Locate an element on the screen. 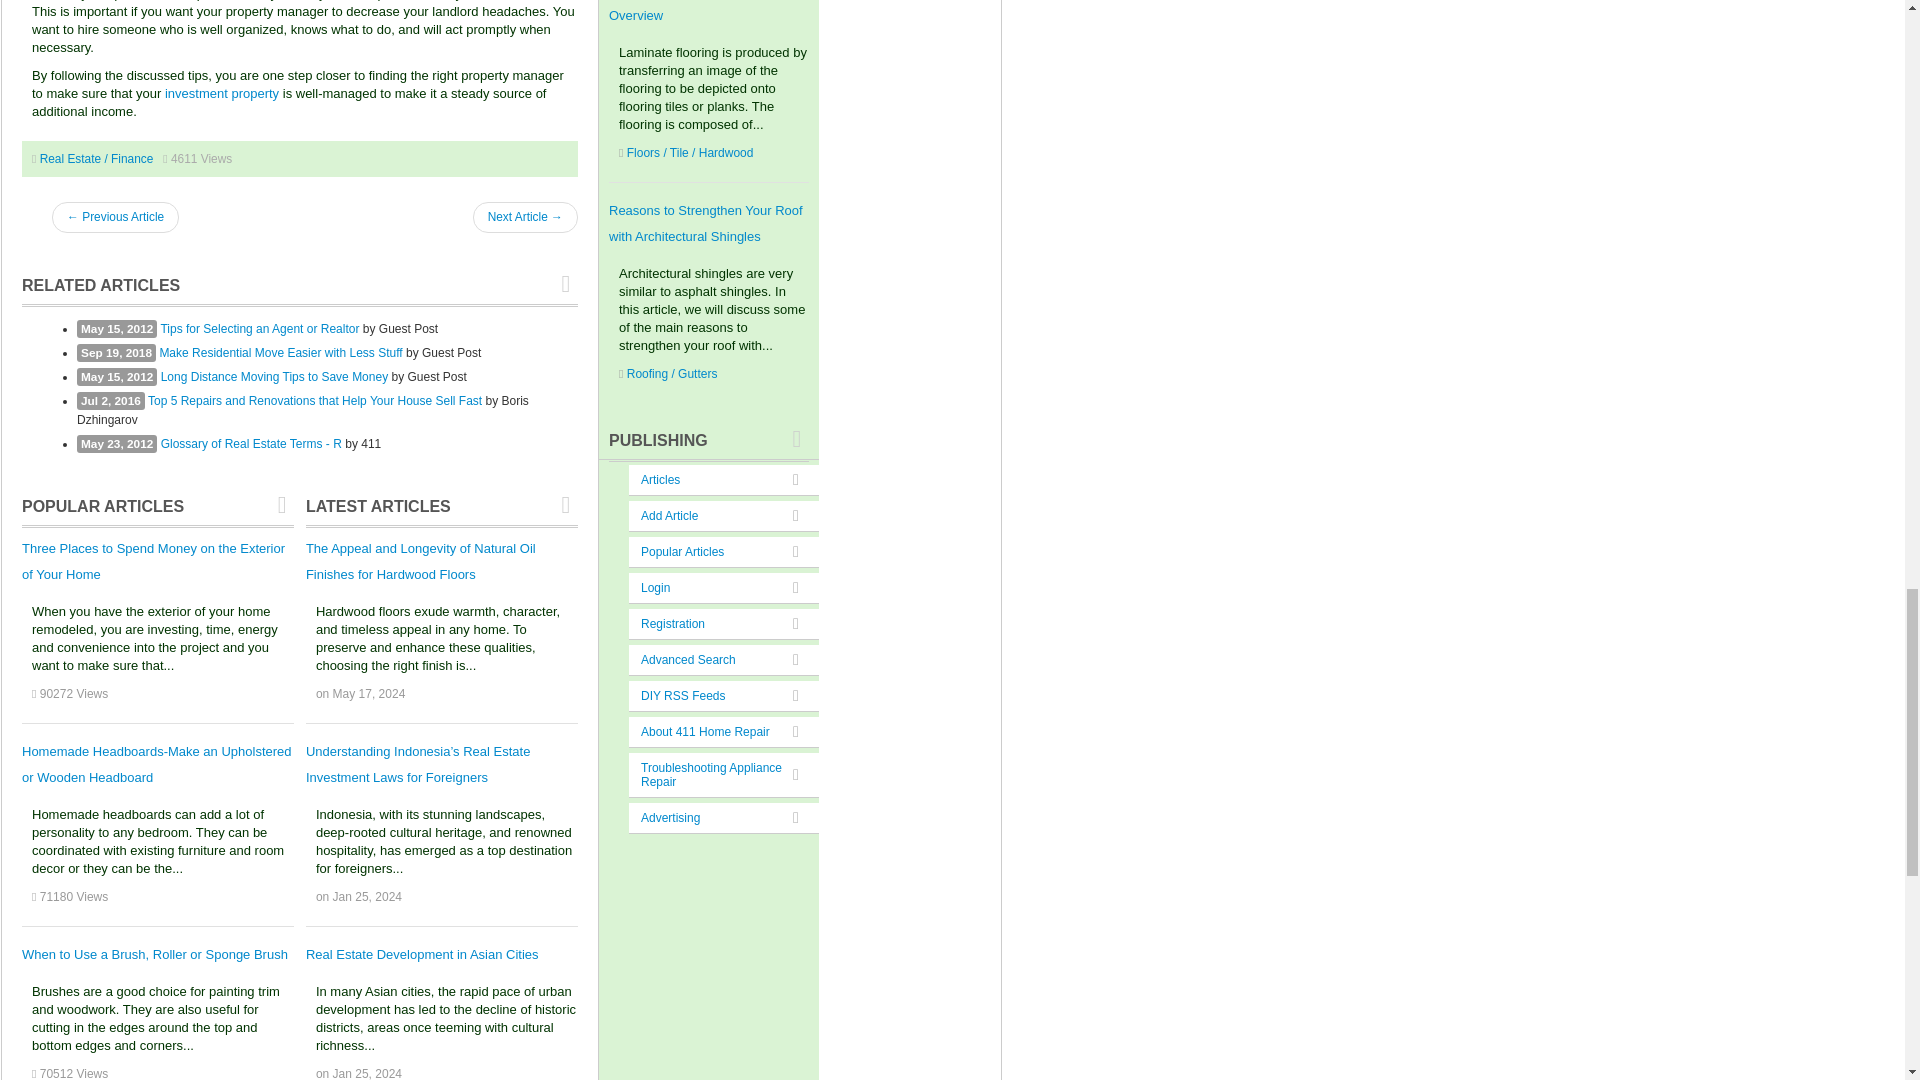 Image resolution: width=1920 pixels, height=1080 pixels. 6 Easy Tips to Sell Your House Fast is located at coordinates (524, 217).